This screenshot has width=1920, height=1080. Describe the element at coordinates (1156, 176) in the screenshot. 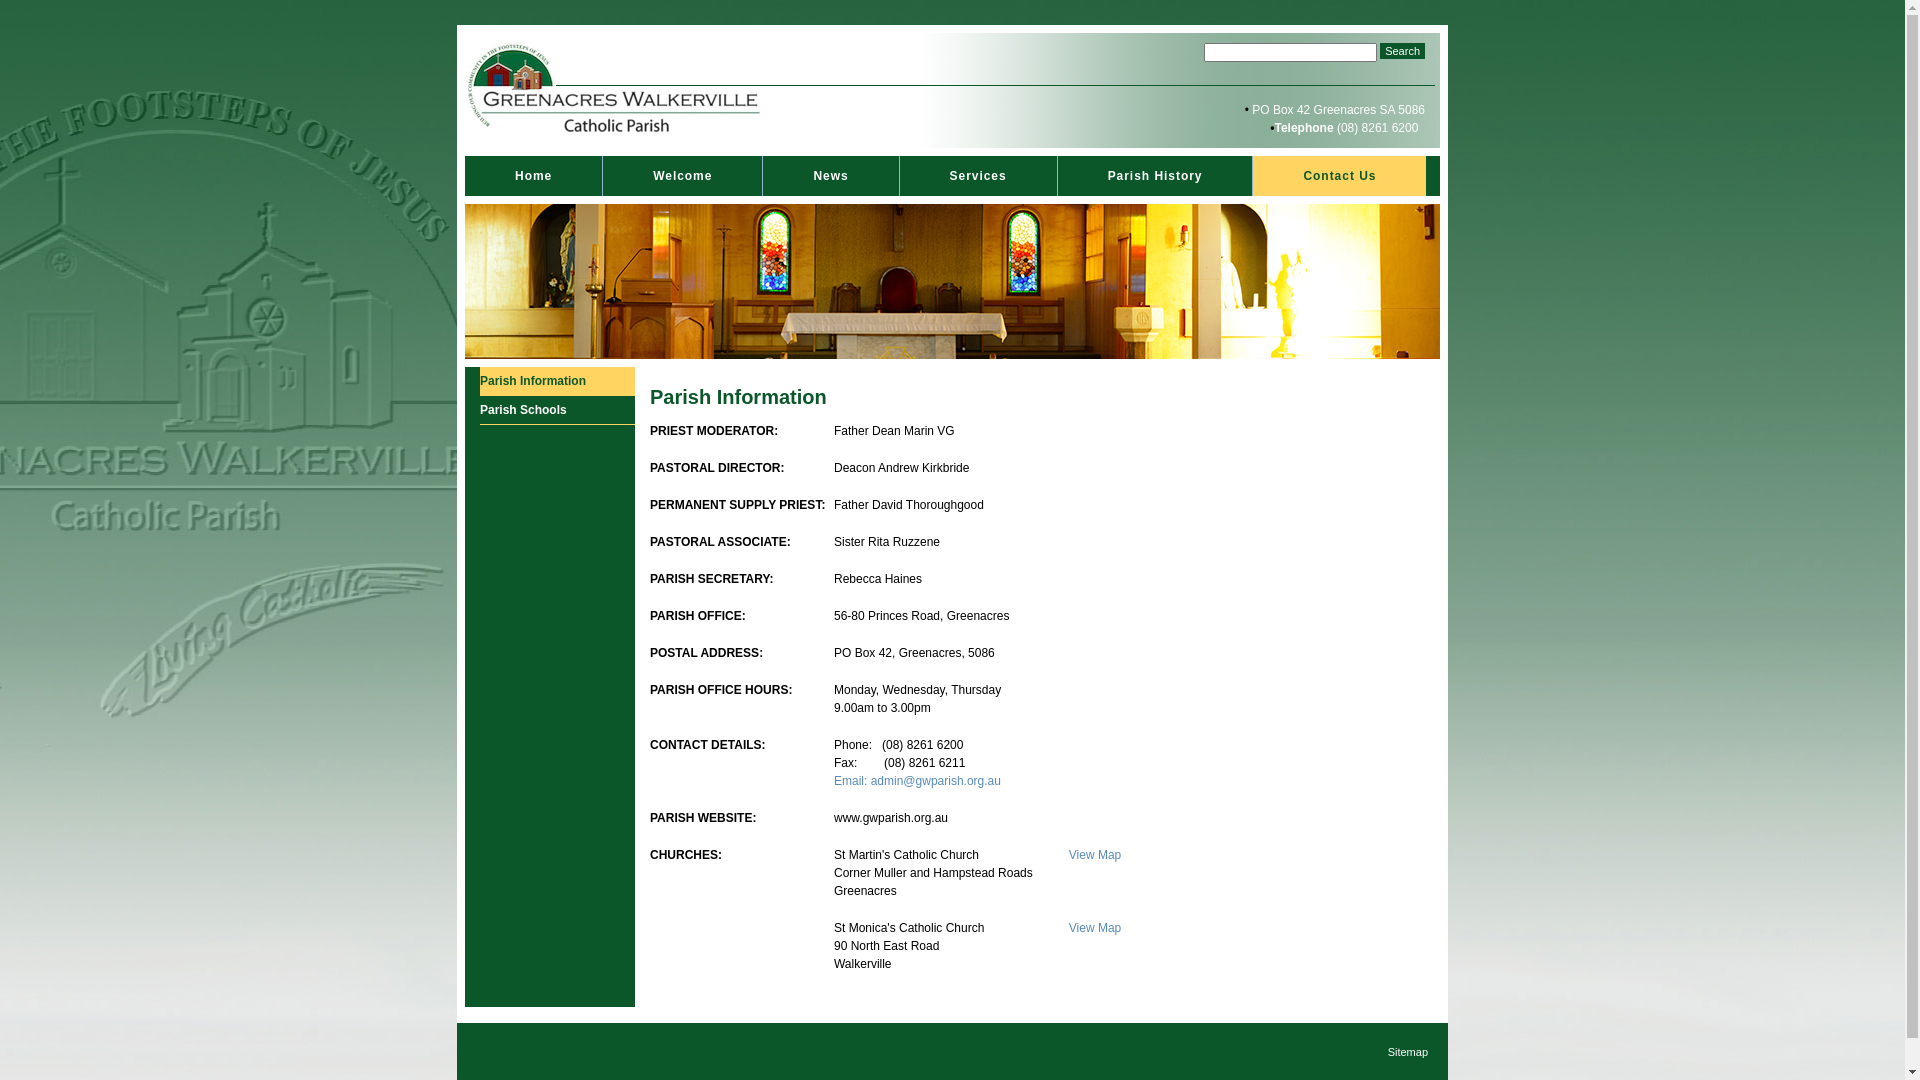

I see `Parish History` at that location.